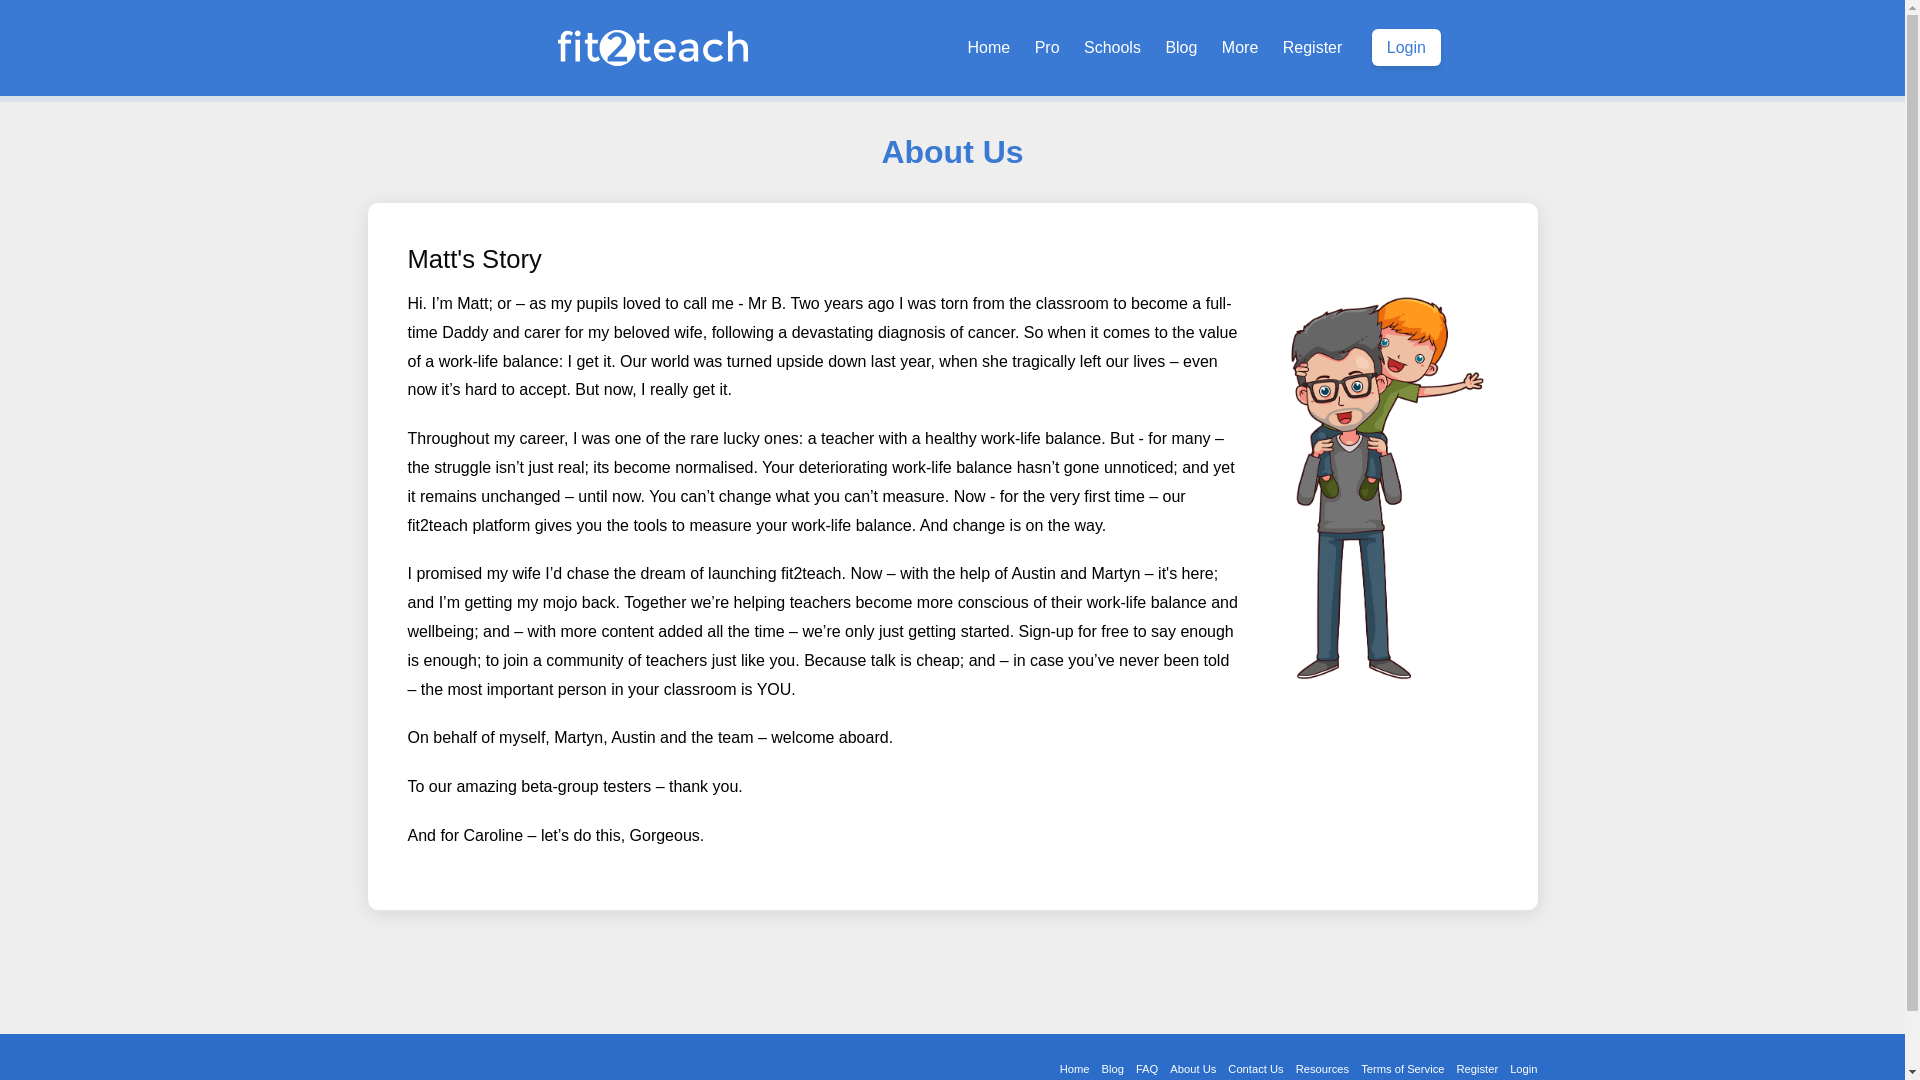  What do you see at coordinates (1406, 47) in the screenshot?
I see `Login` at bounding box center [1406, 47].